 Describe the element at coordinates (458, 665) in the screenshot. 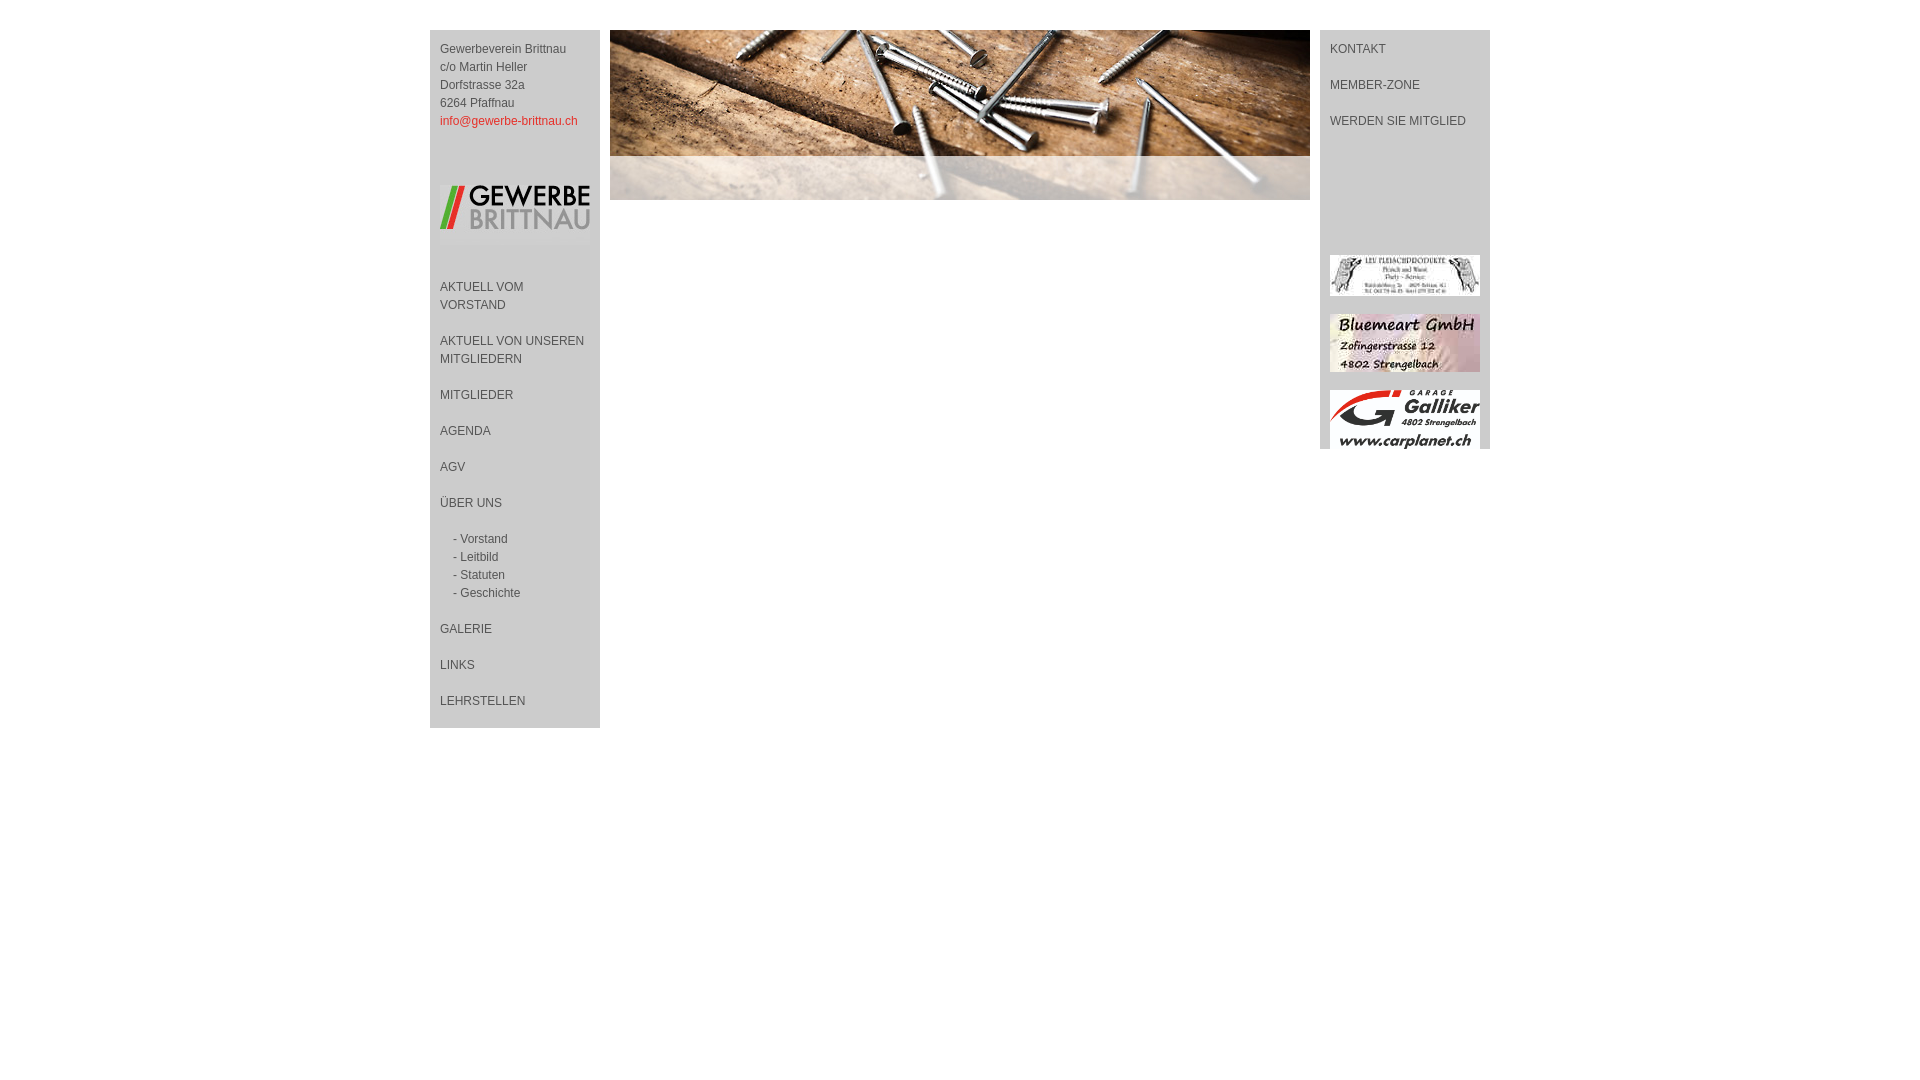

I see `LINKS` at that location.